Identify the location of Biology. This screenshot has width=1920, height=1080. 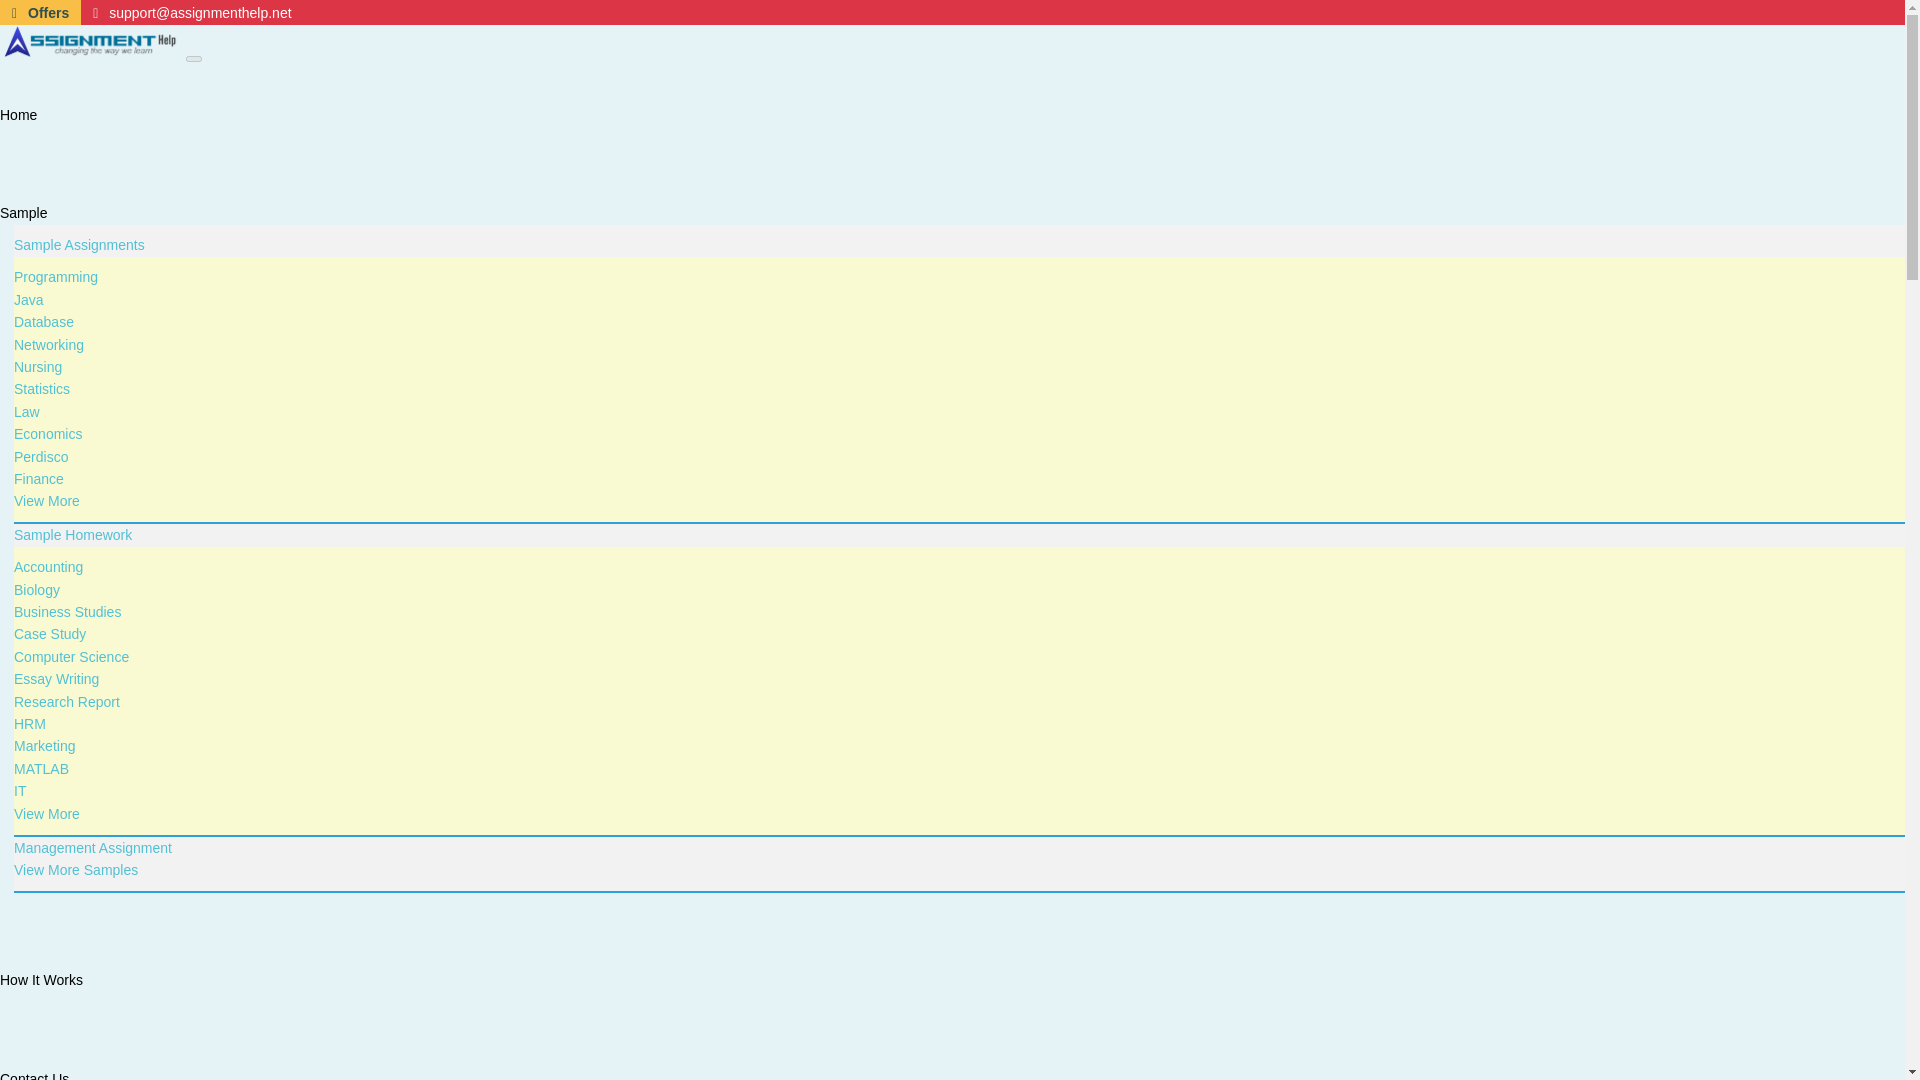
(36, 590).